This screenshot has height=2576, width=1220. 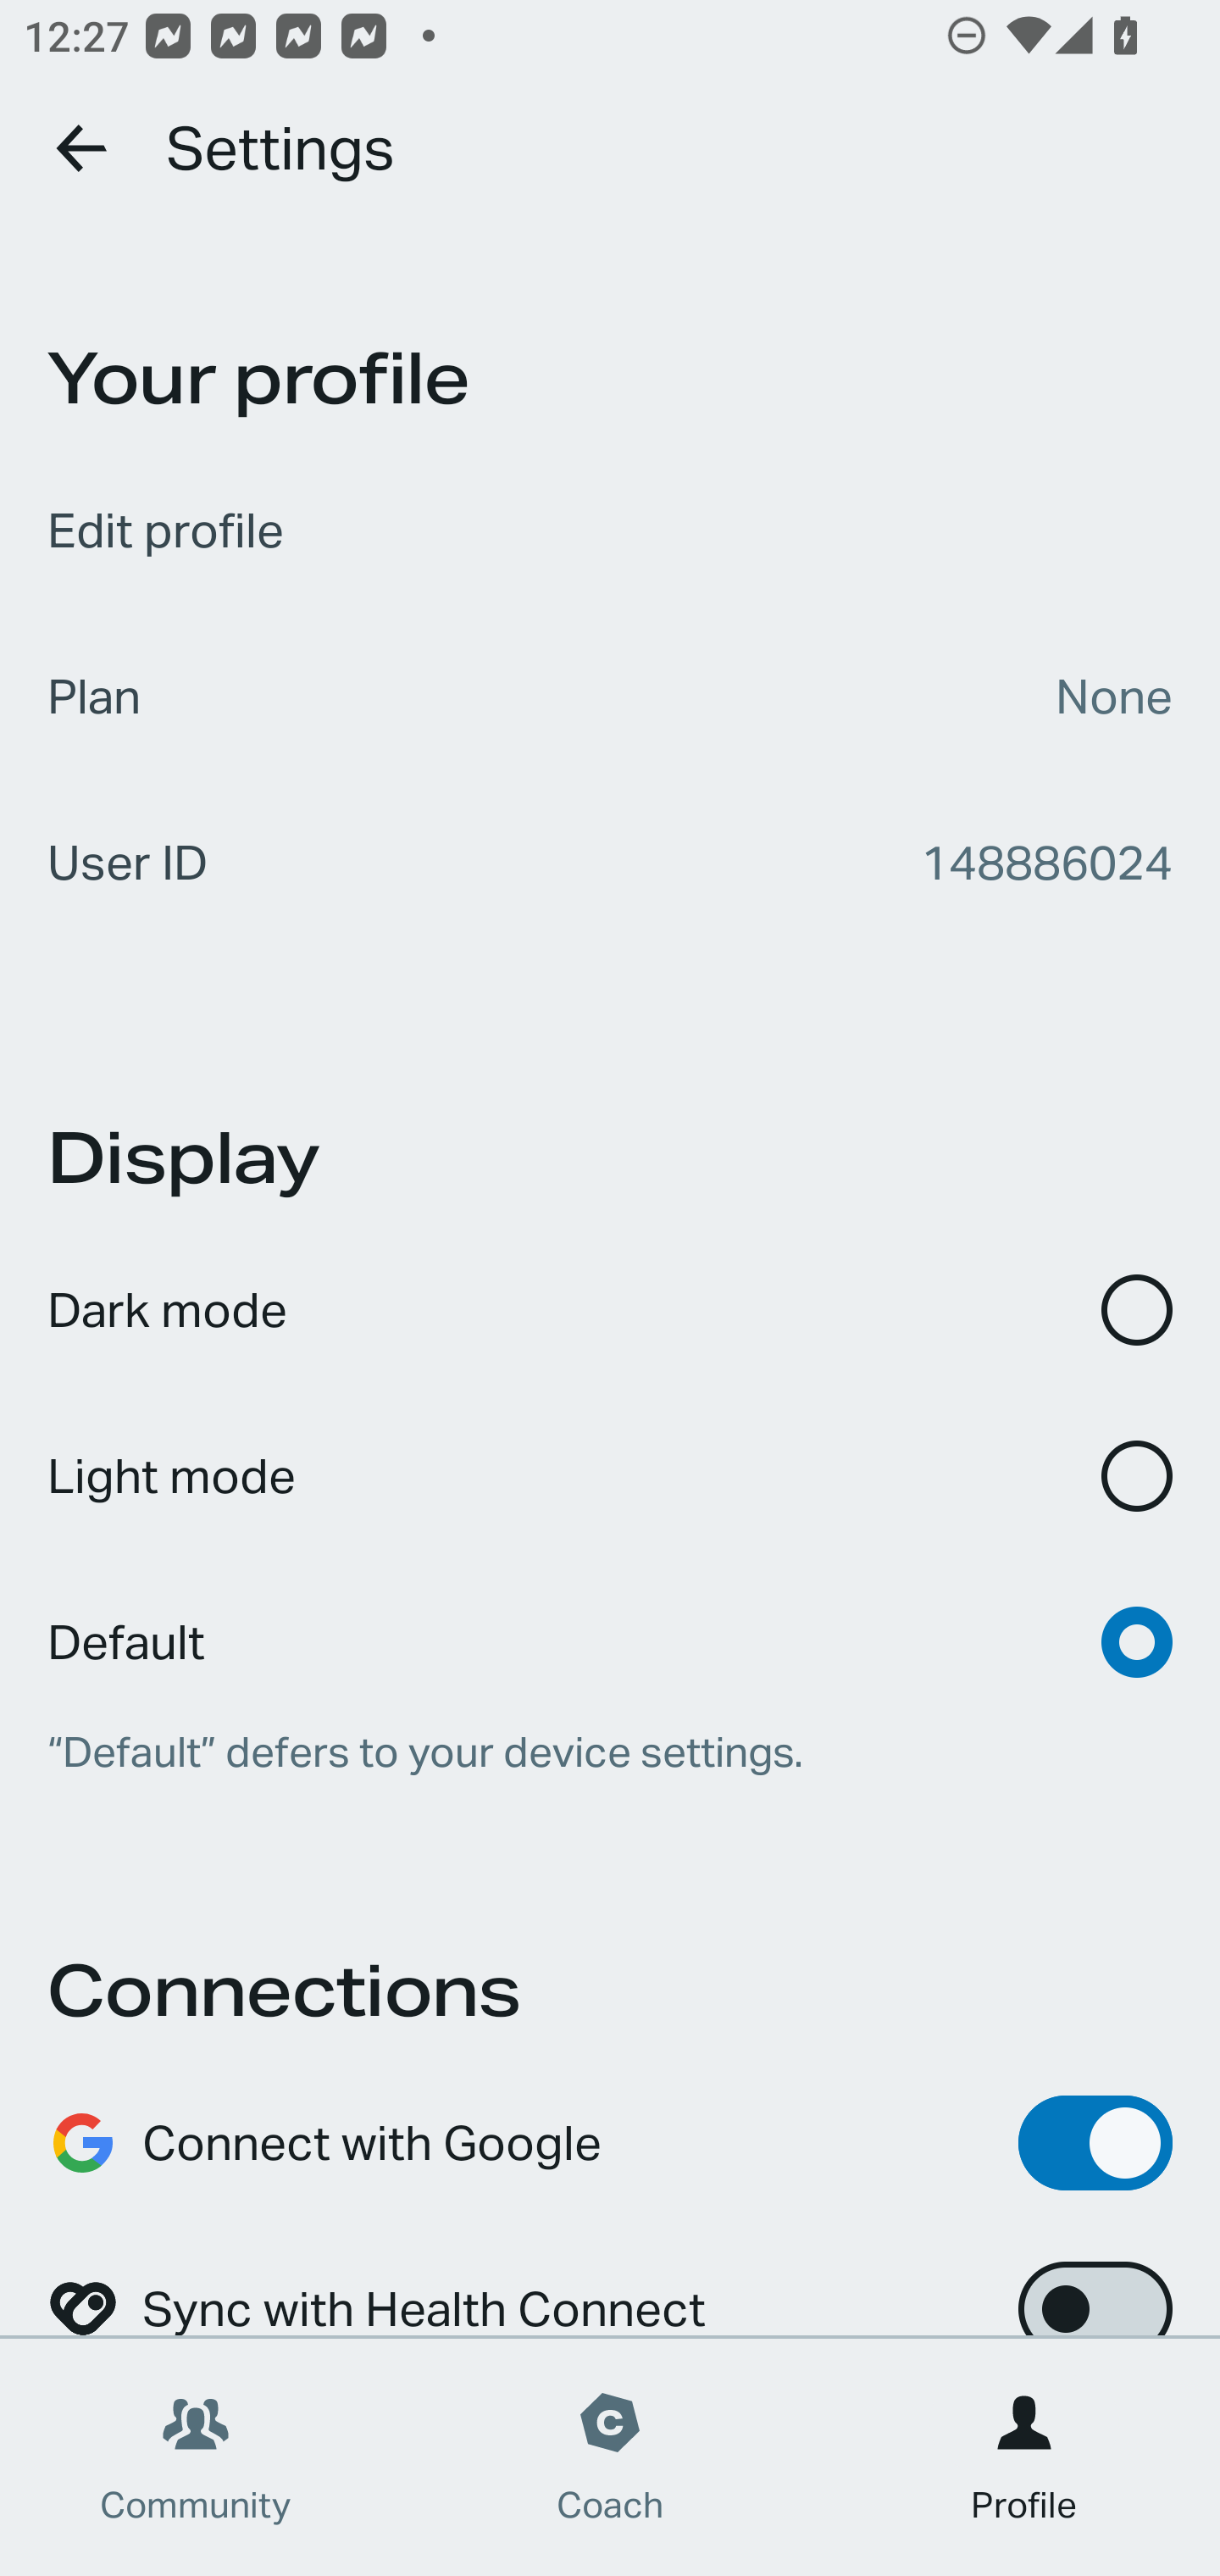 I want to click on Dark mode, so click(x=610, y=1310).